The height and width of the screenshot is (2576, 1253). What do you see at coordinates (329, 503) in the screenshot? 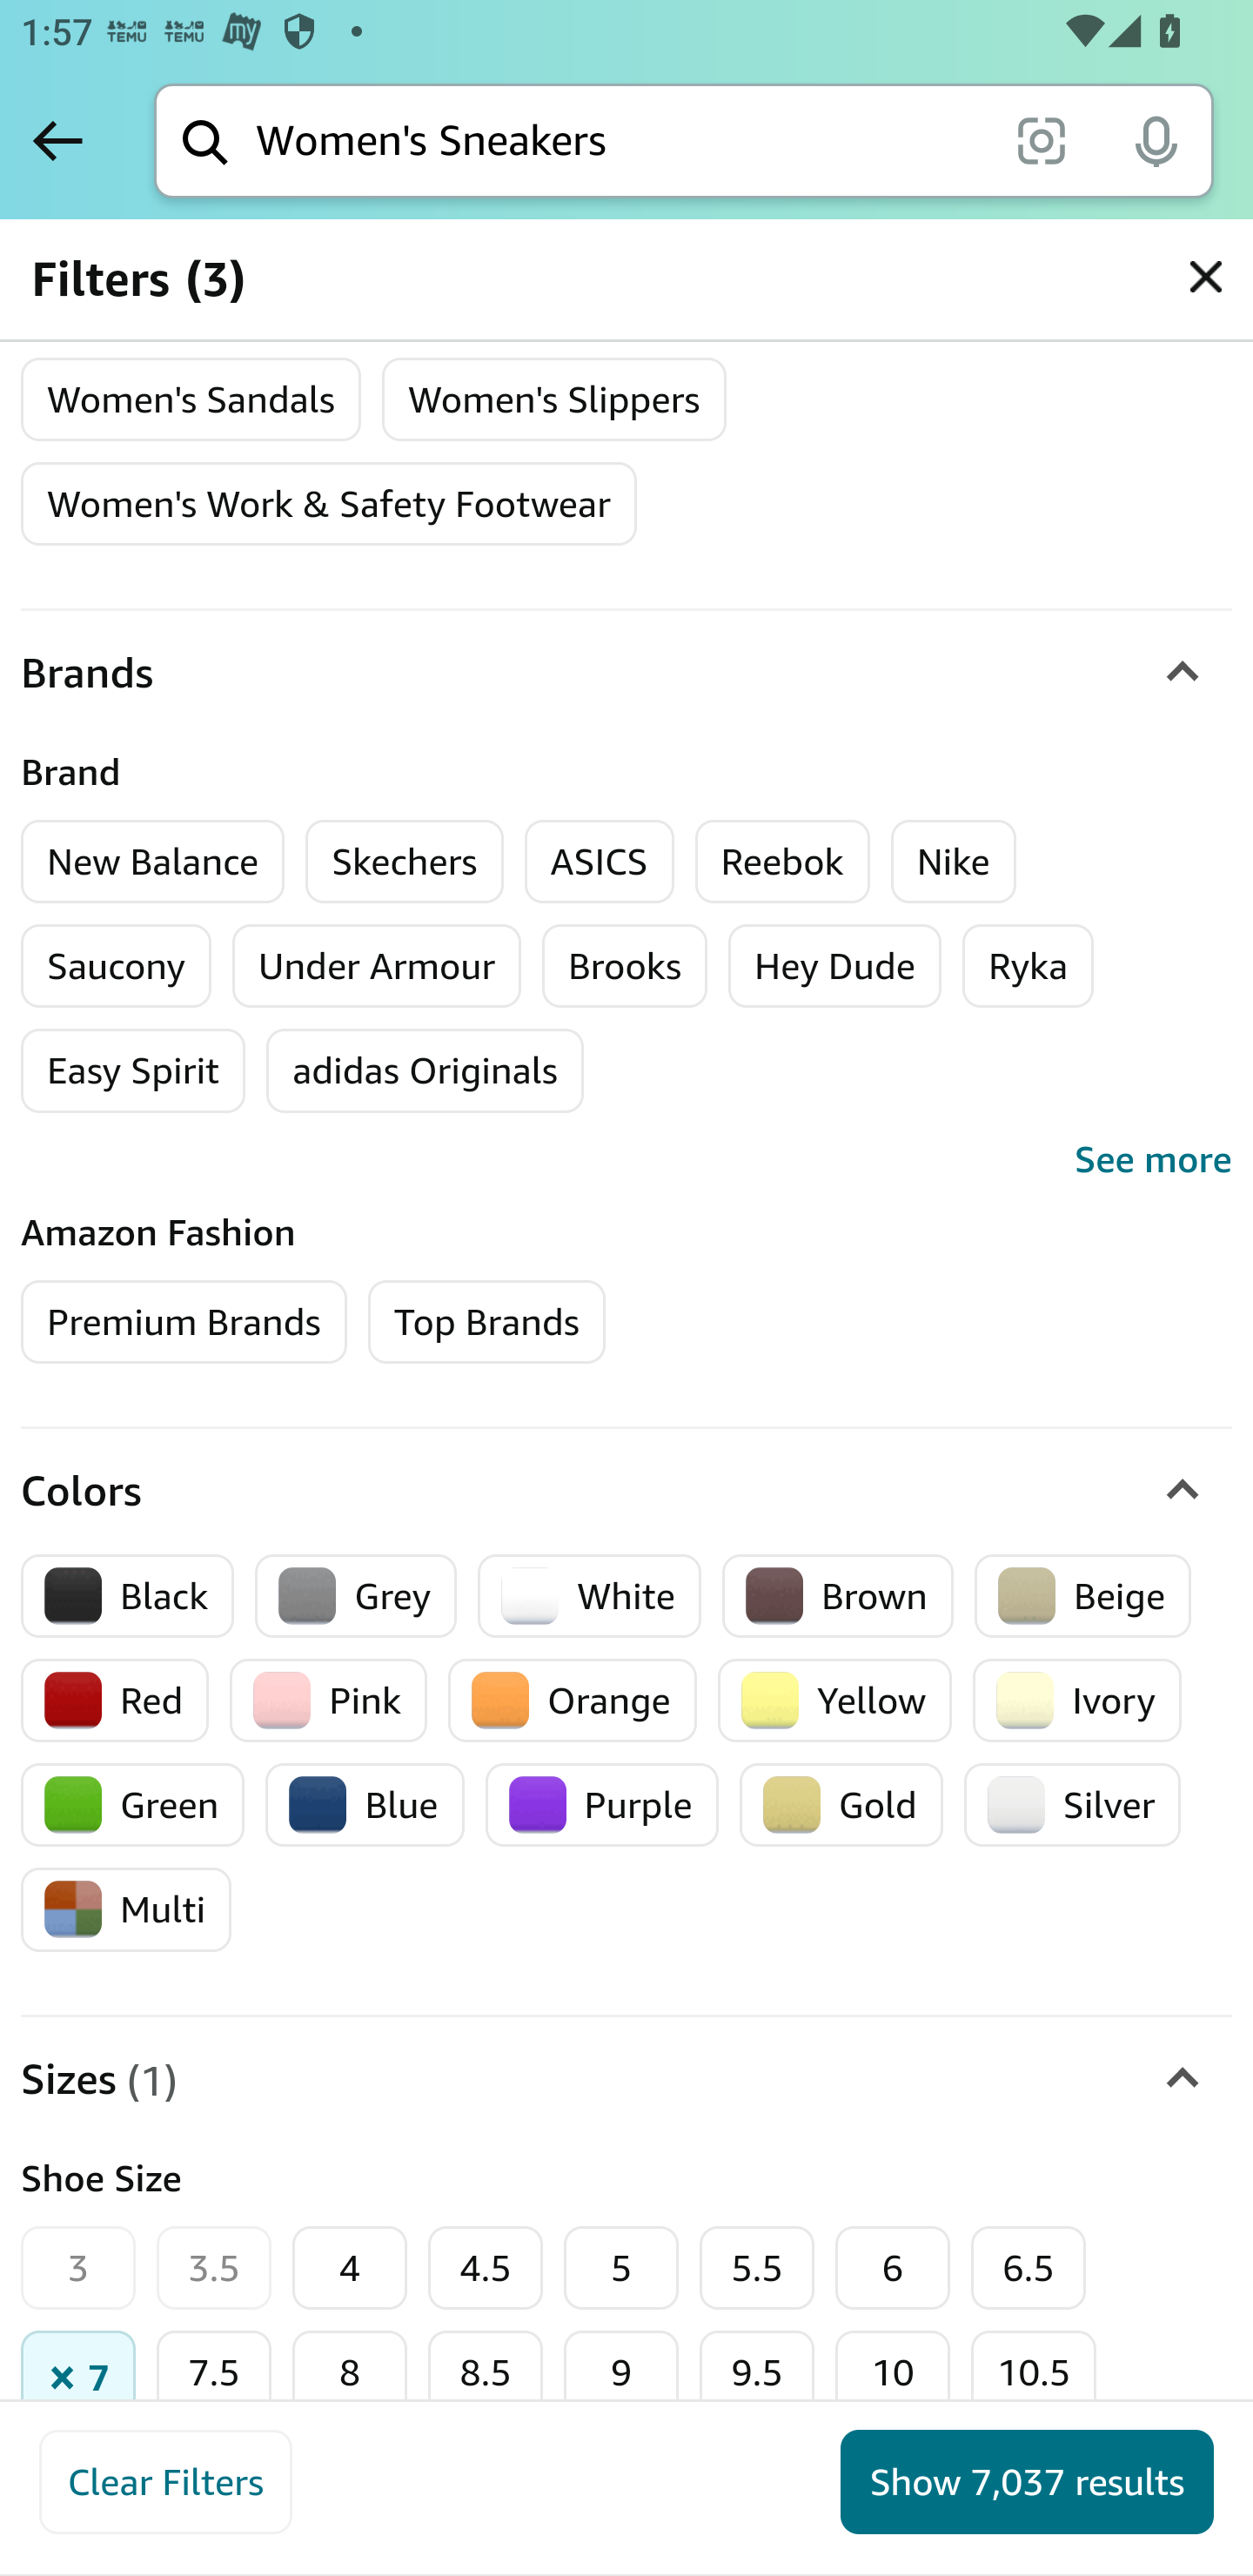
I see `Women's Work & Safety Footwear` at bounding box center [329, 503].